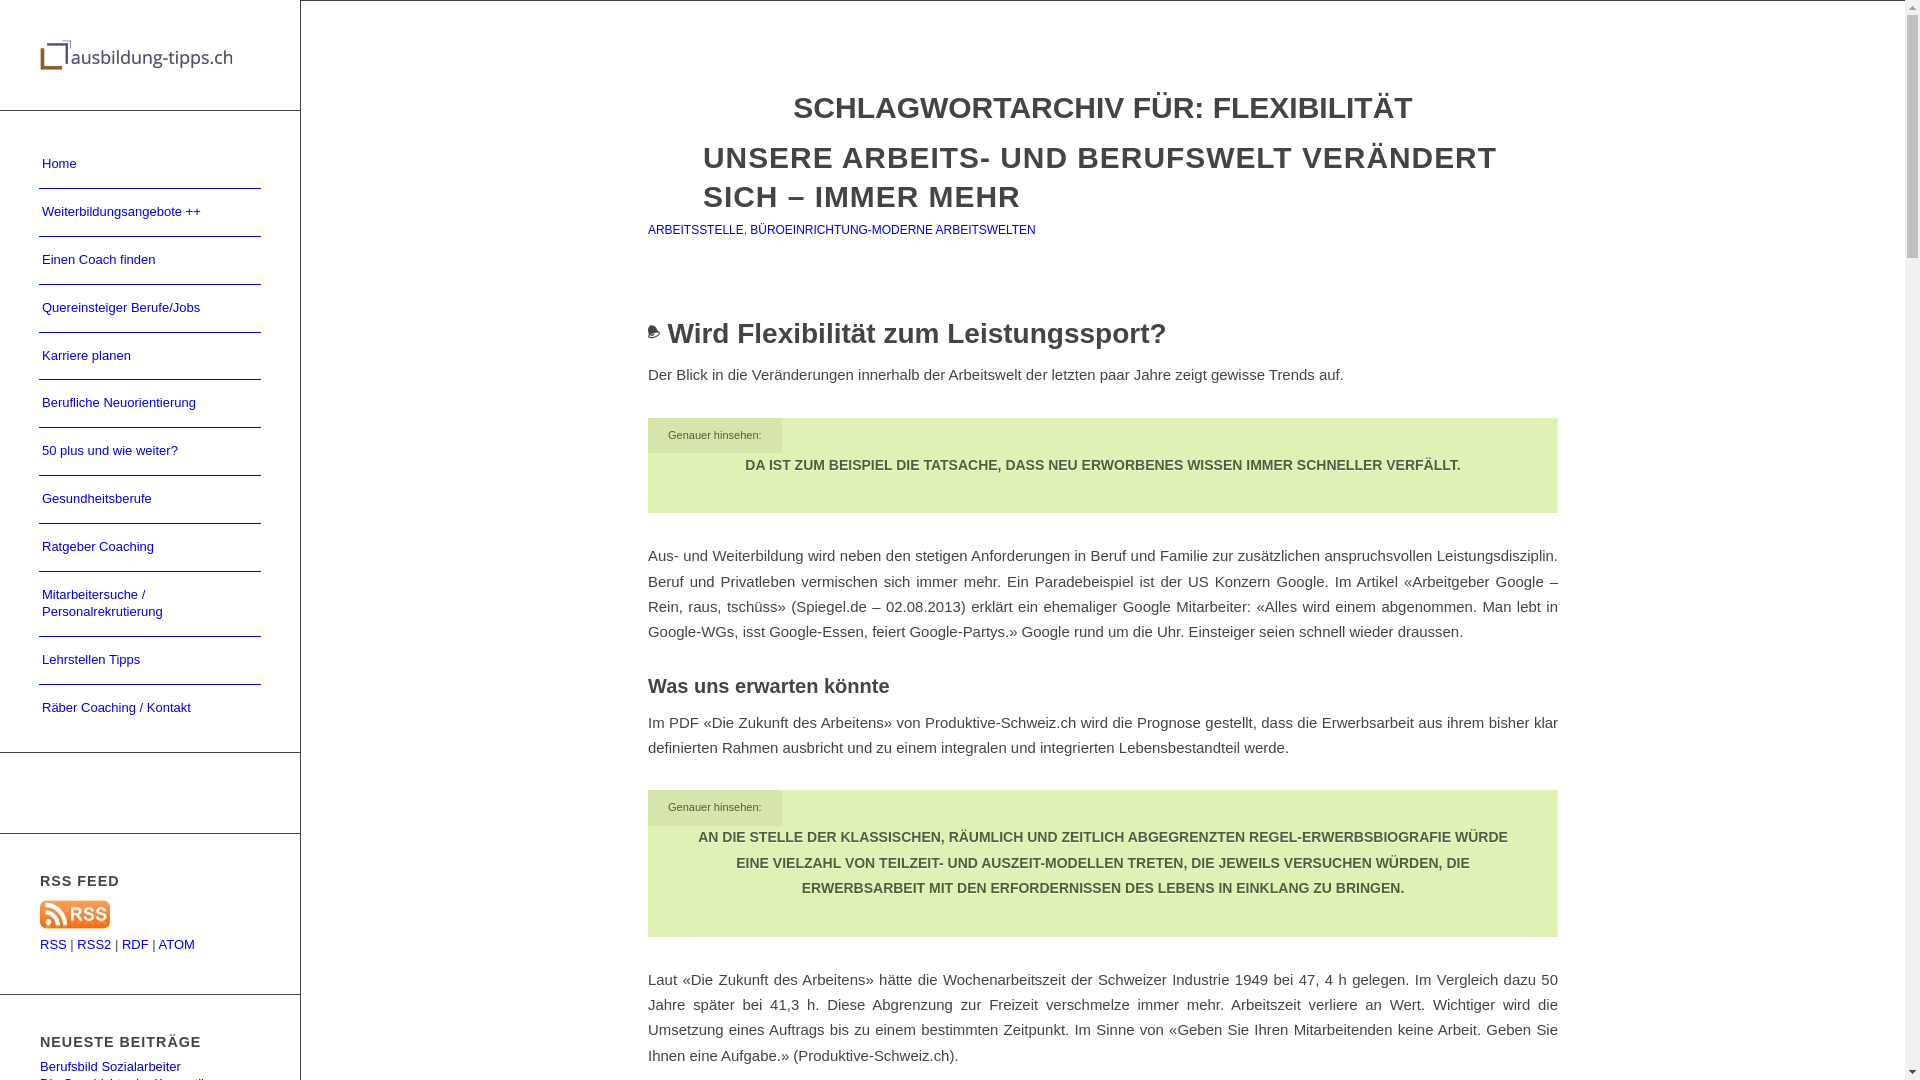  I want to click on ATOM, so click(177, 944).